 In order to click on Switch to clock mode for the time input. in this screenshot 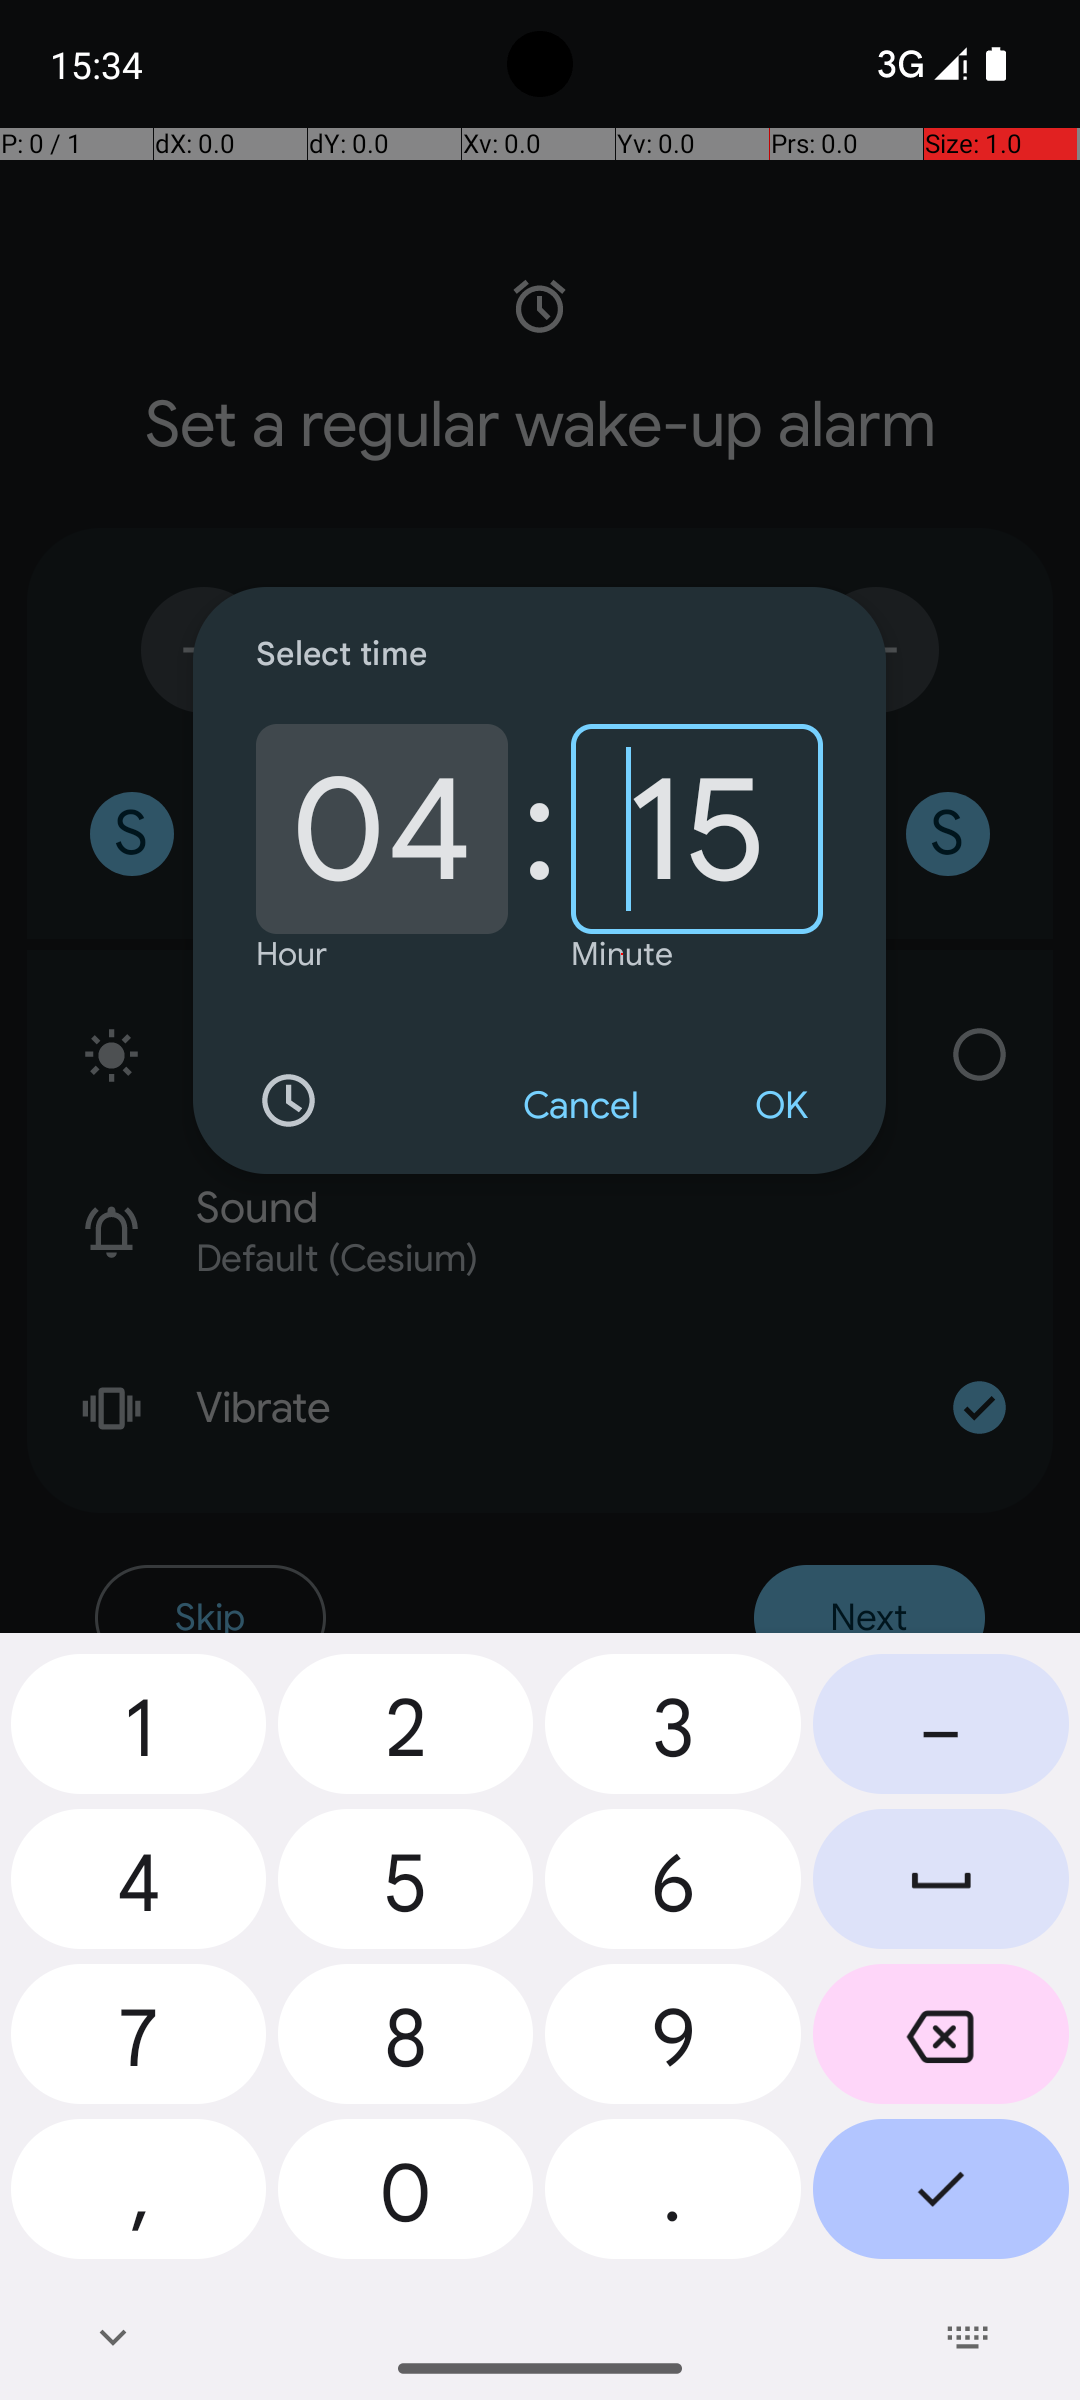, I will do `click(288, 1101)`.